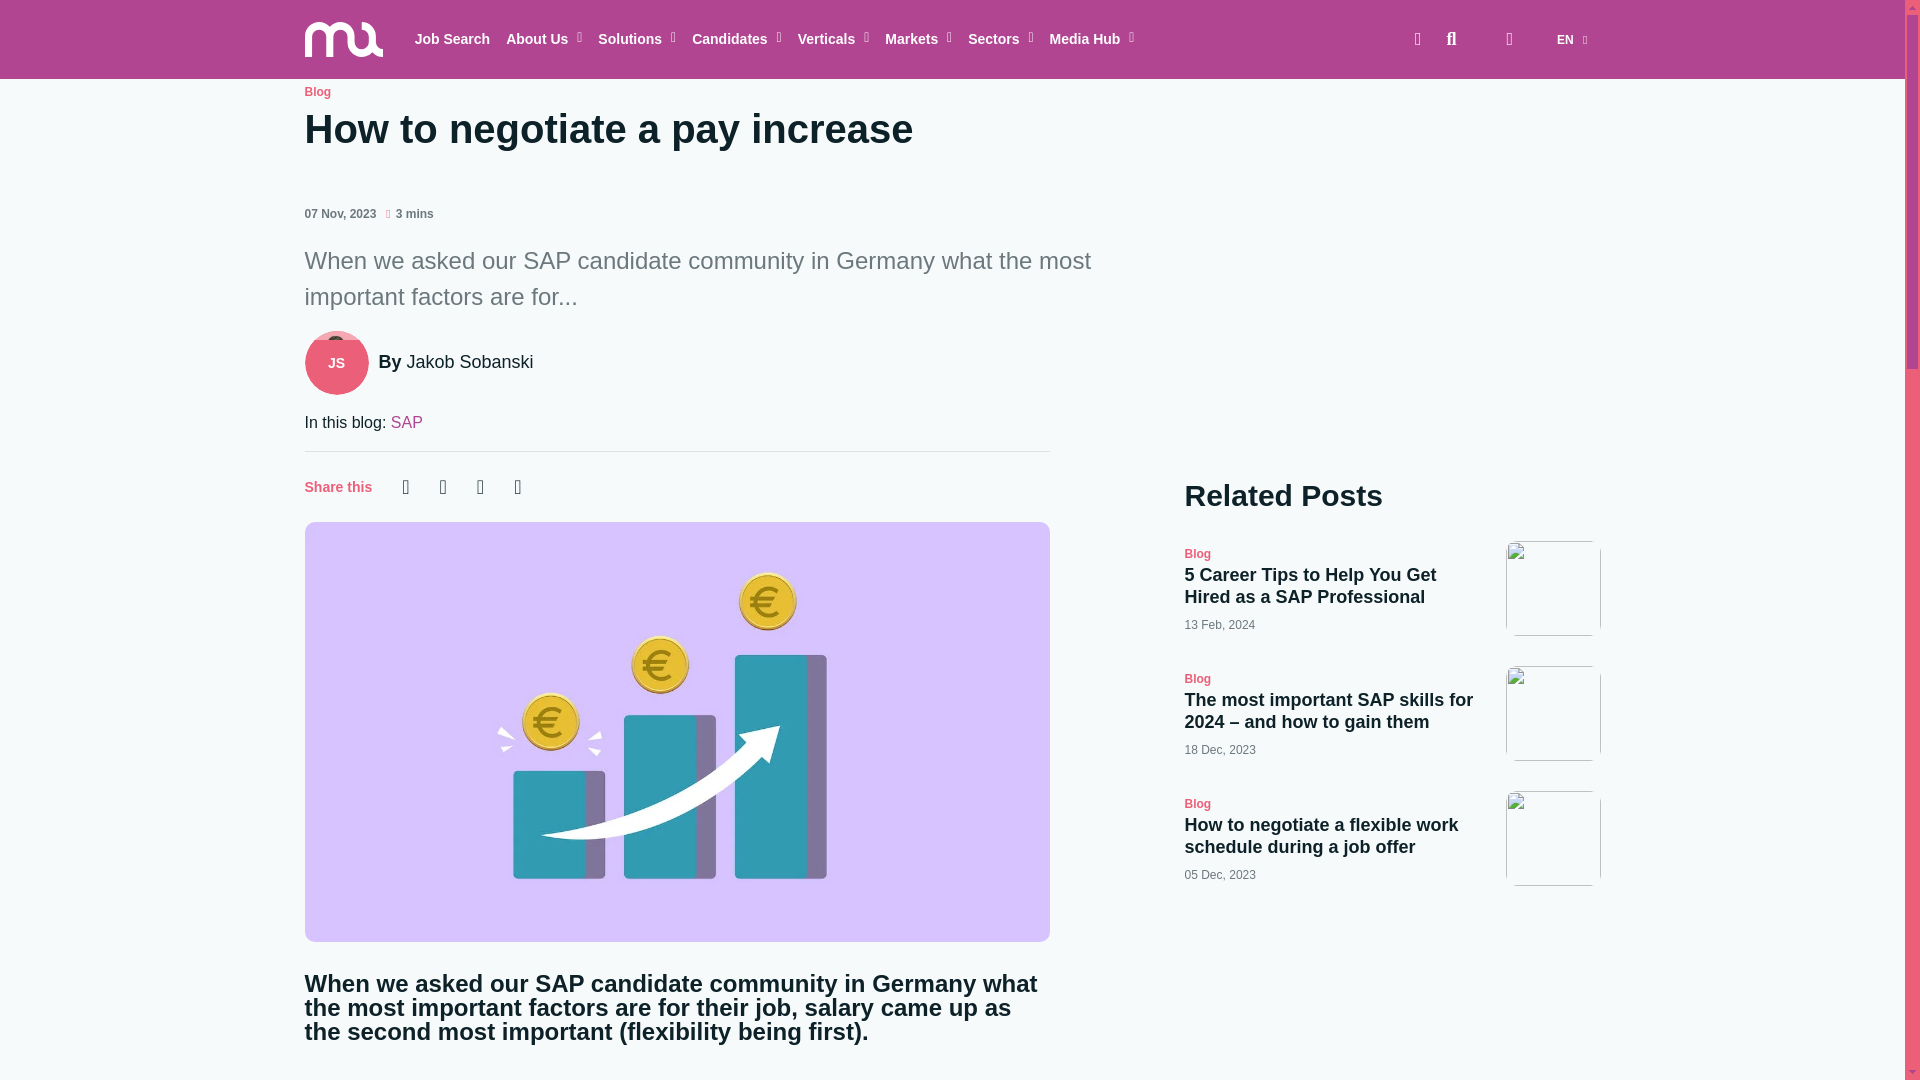 This screenshot has height=1080, width=1920. I want to click on Markets, so click(918, 39).